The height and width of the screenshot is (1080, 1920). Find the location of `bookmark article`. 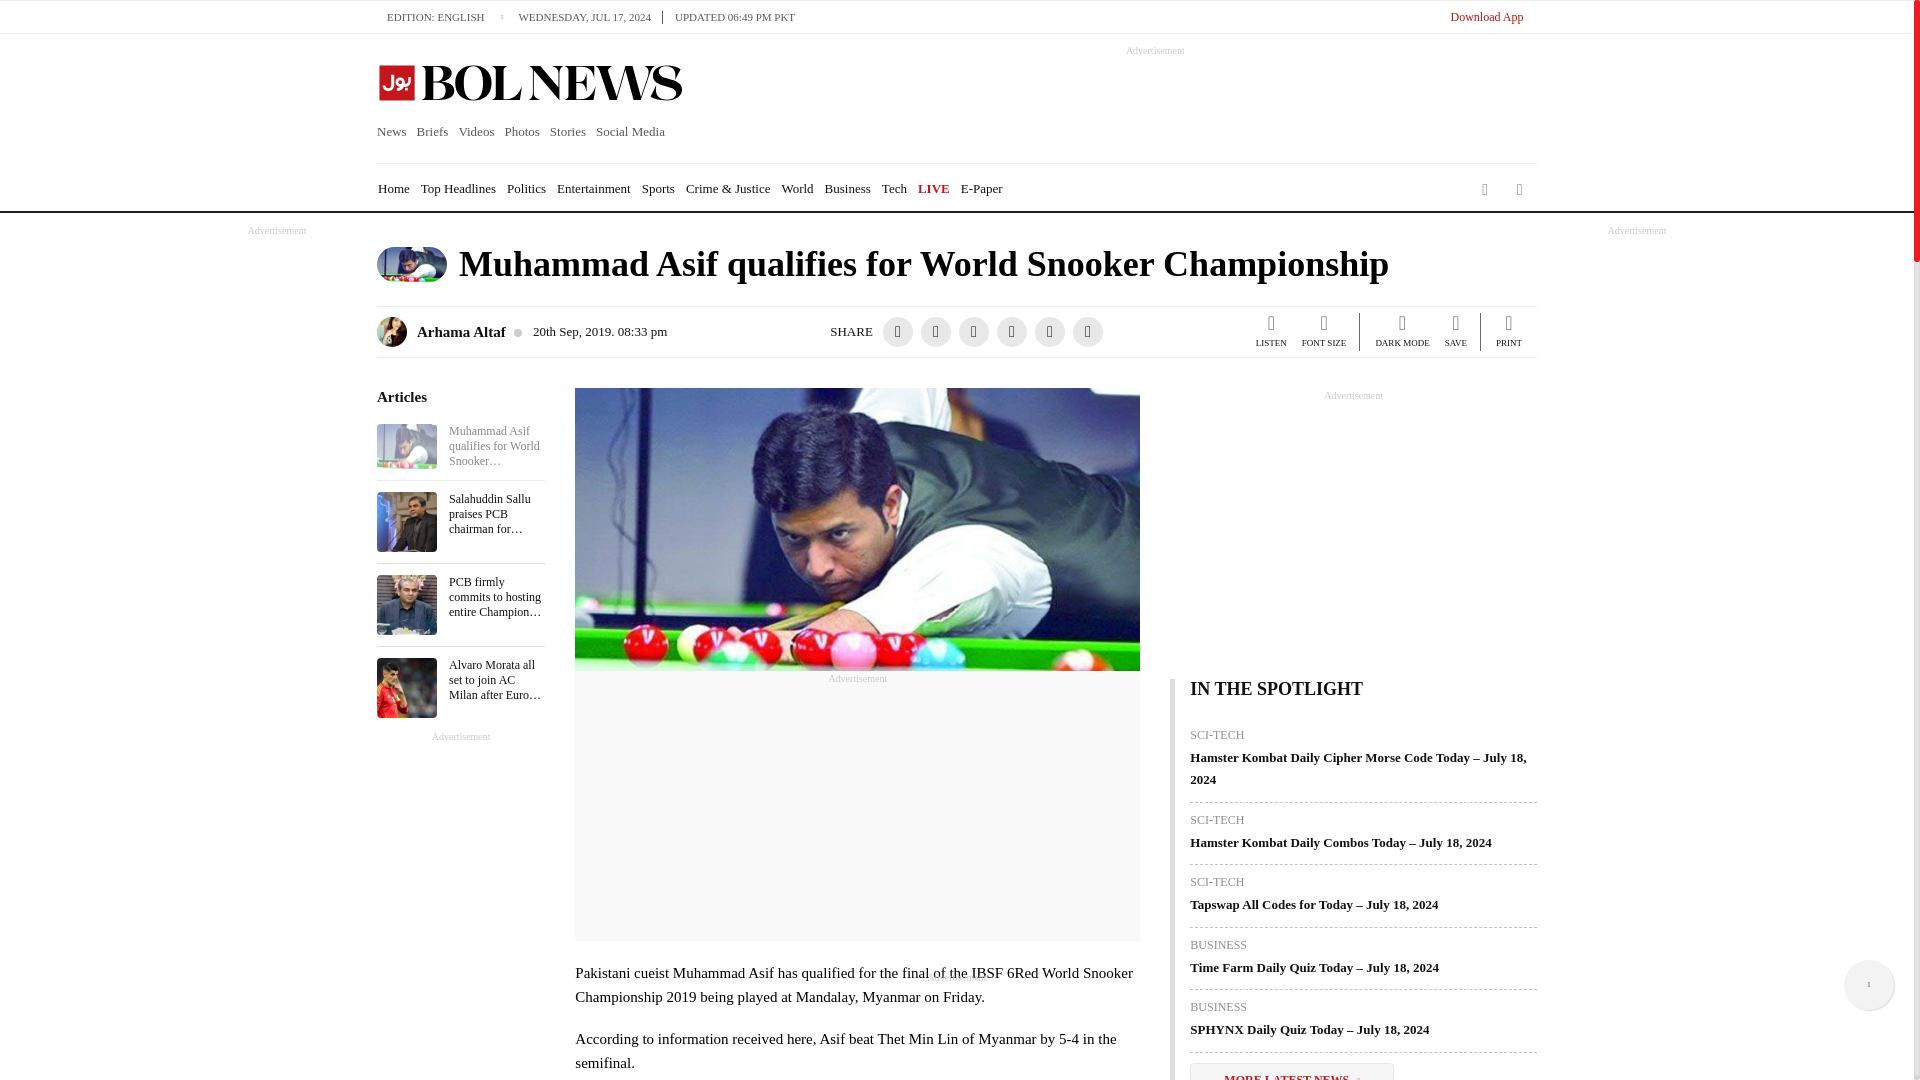

bookmark article is located at coordinates (1456, 334).